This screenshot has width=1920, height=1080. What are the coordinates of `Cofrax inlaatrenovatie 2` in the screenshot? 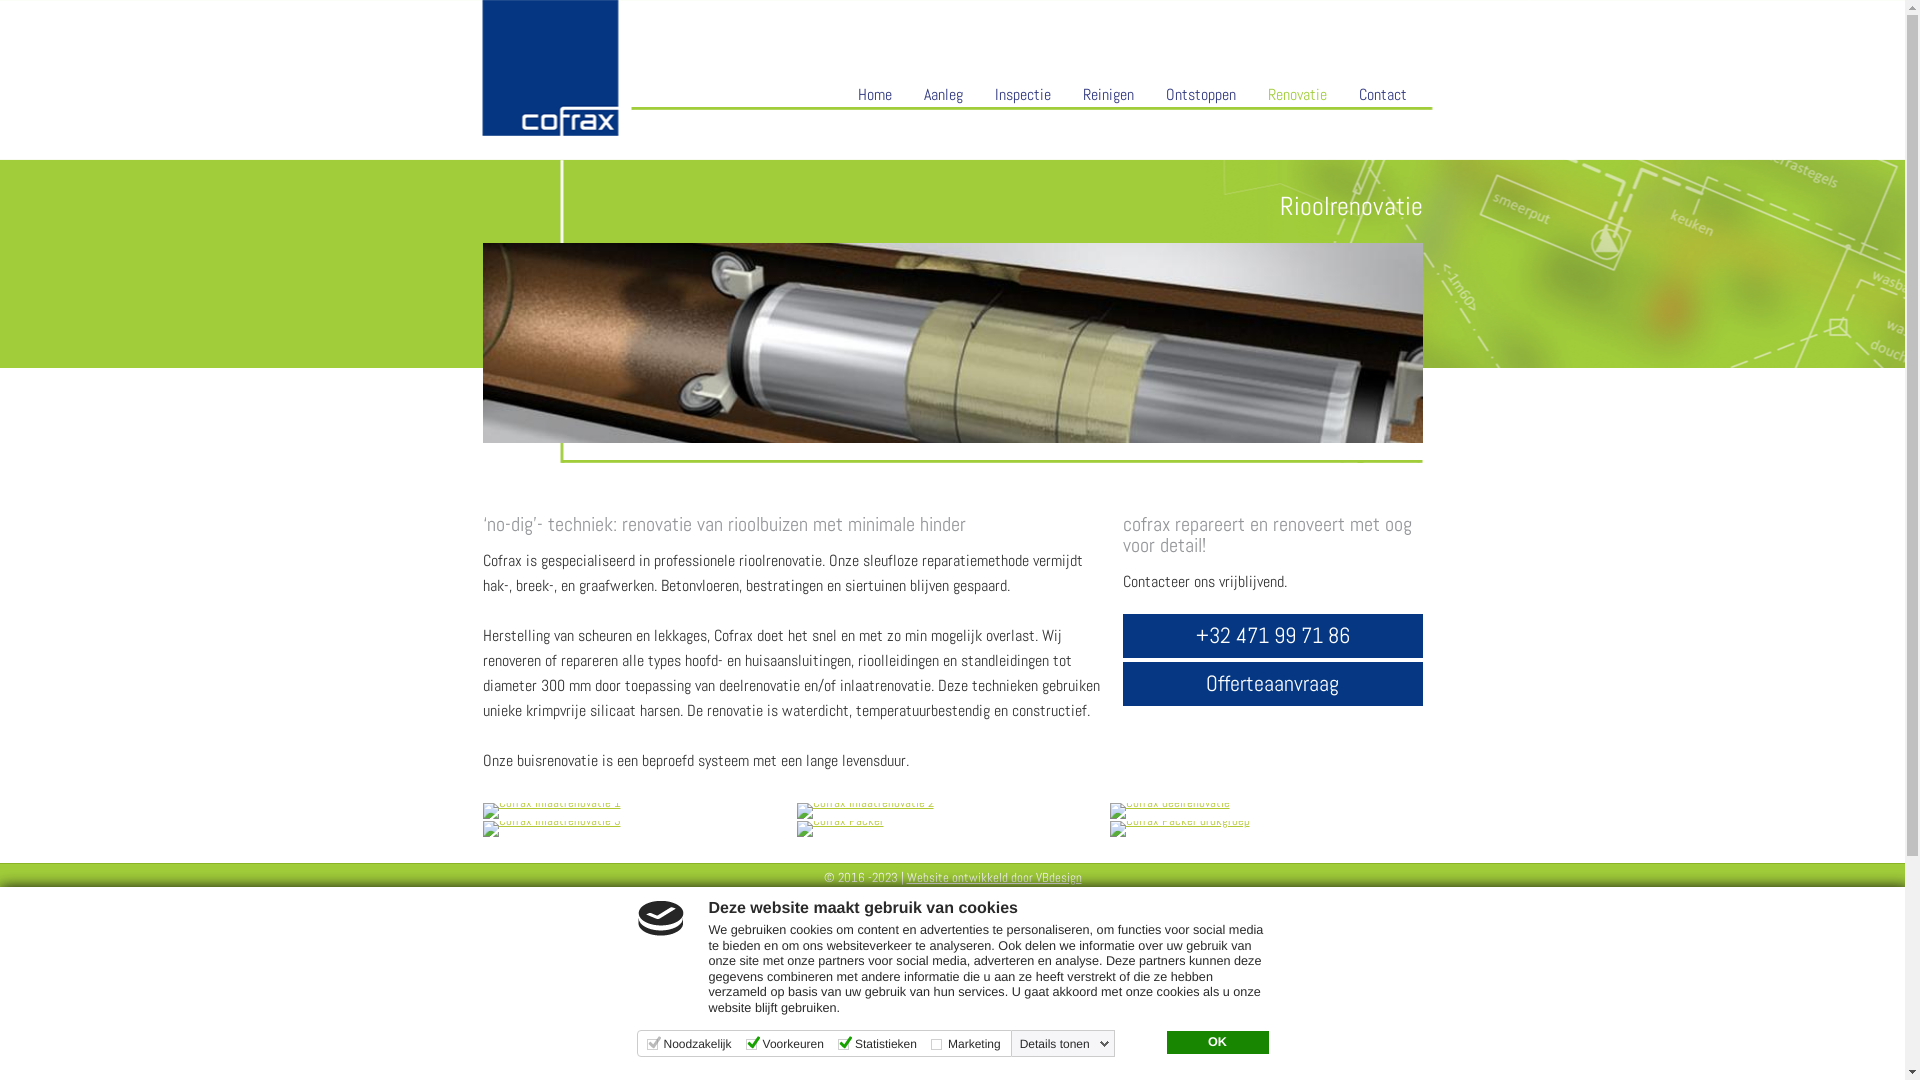 It's located at (866, 811).